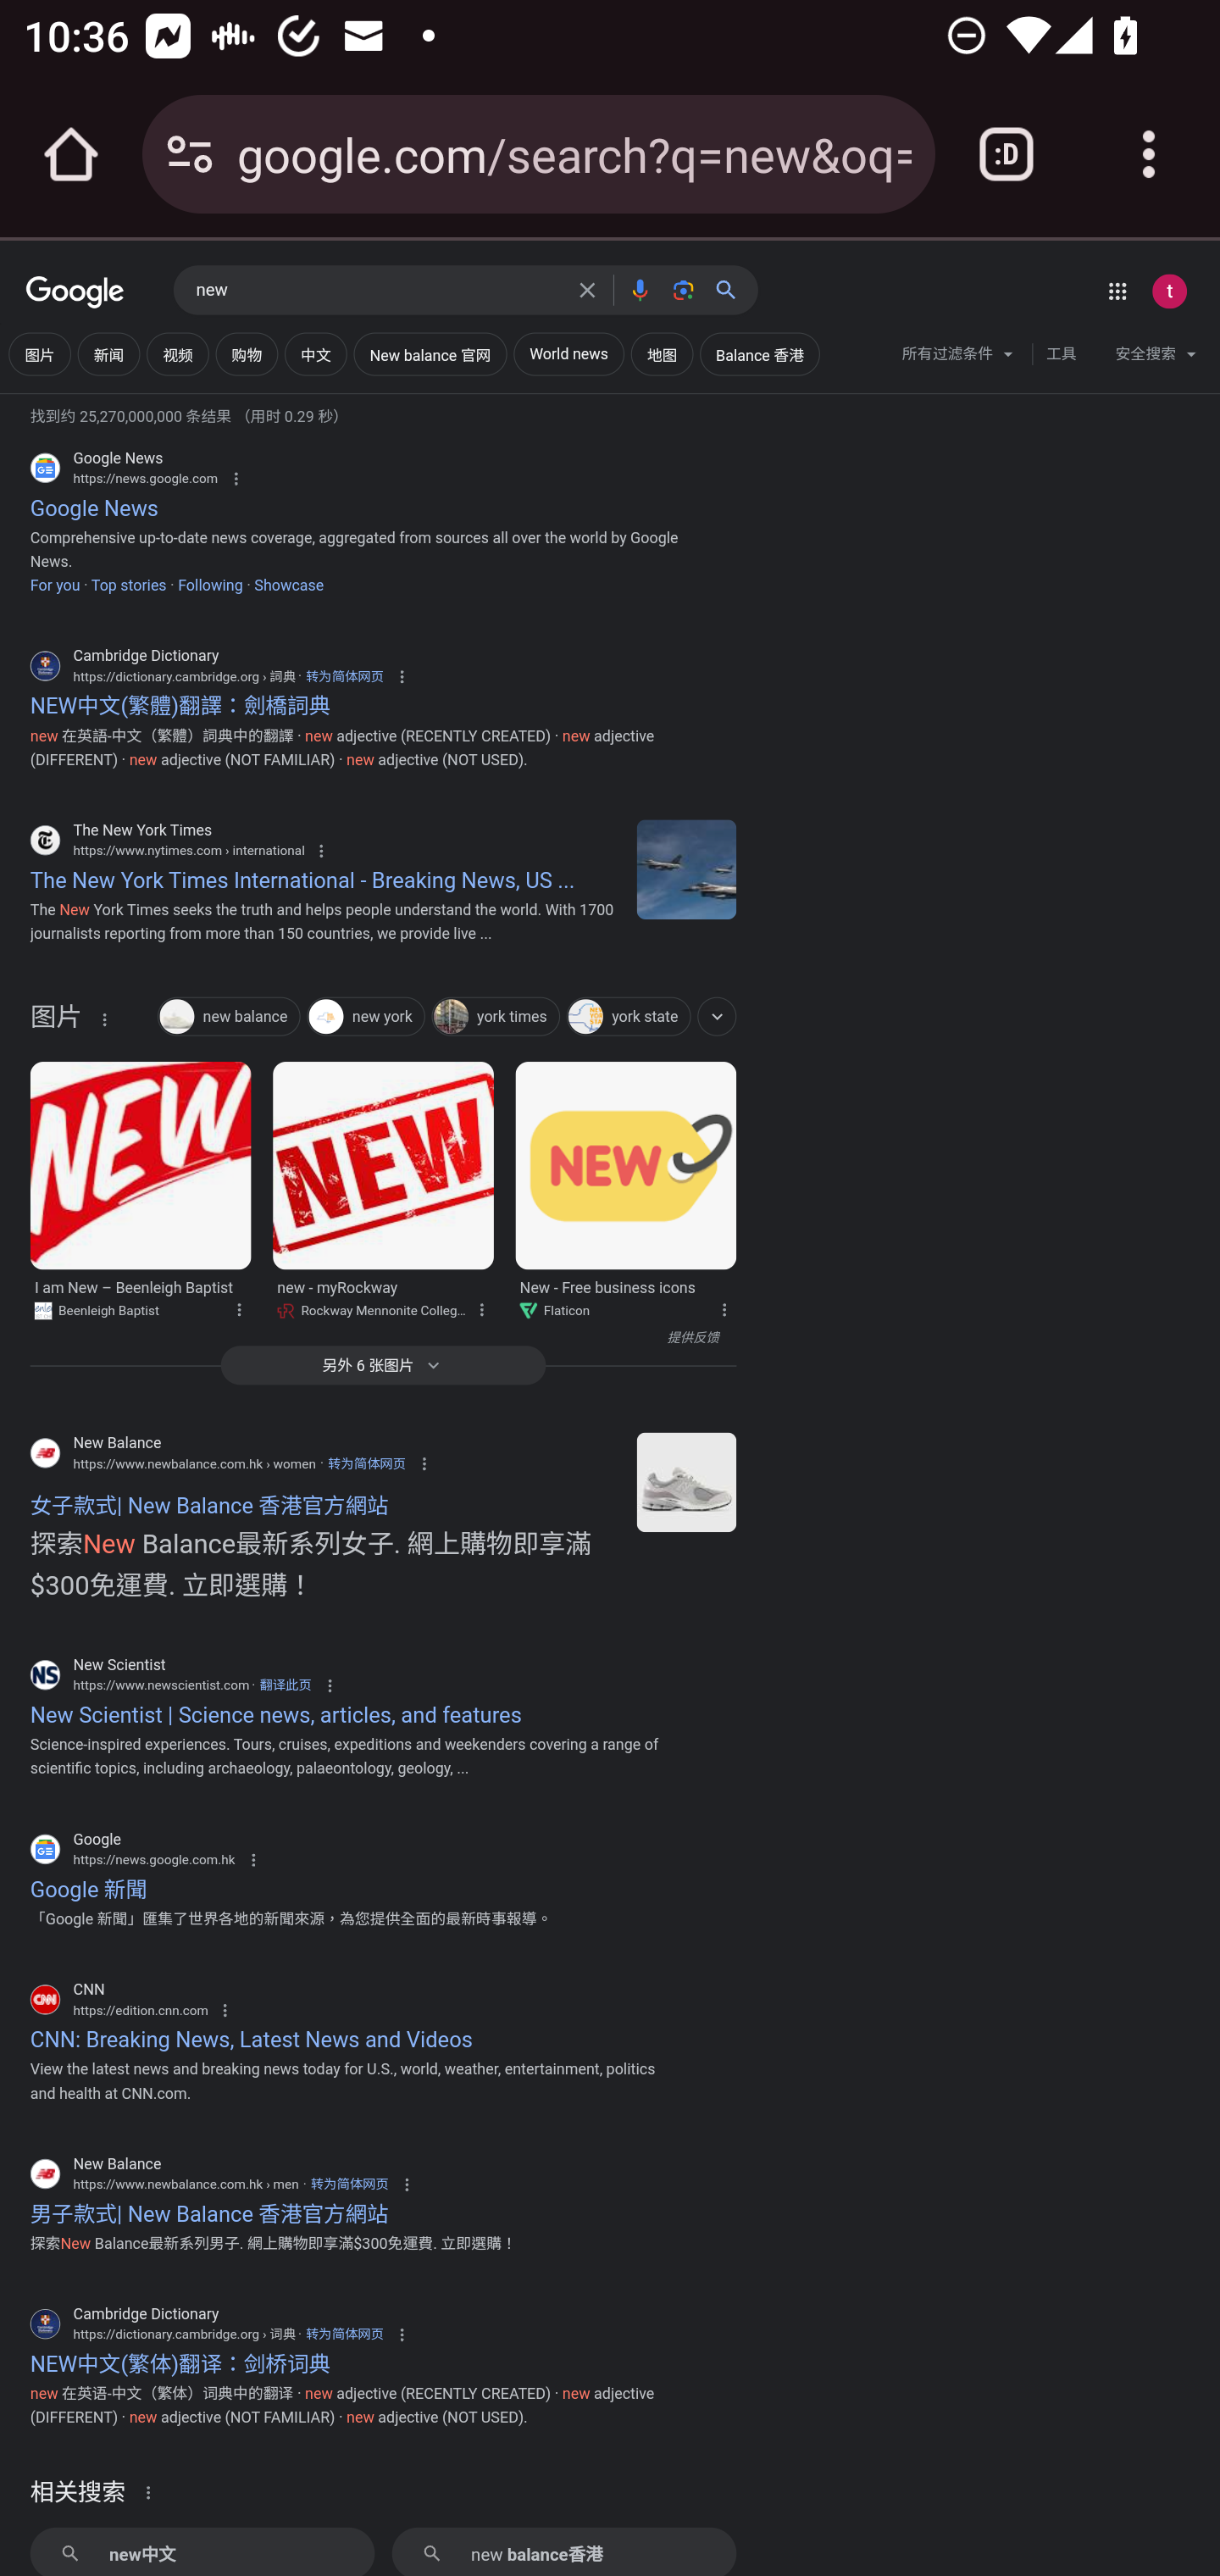  What do you see at coordinates (384, 1165) in the screenshot?
I see `new - myRockway` at bounding box center [384, 1165].